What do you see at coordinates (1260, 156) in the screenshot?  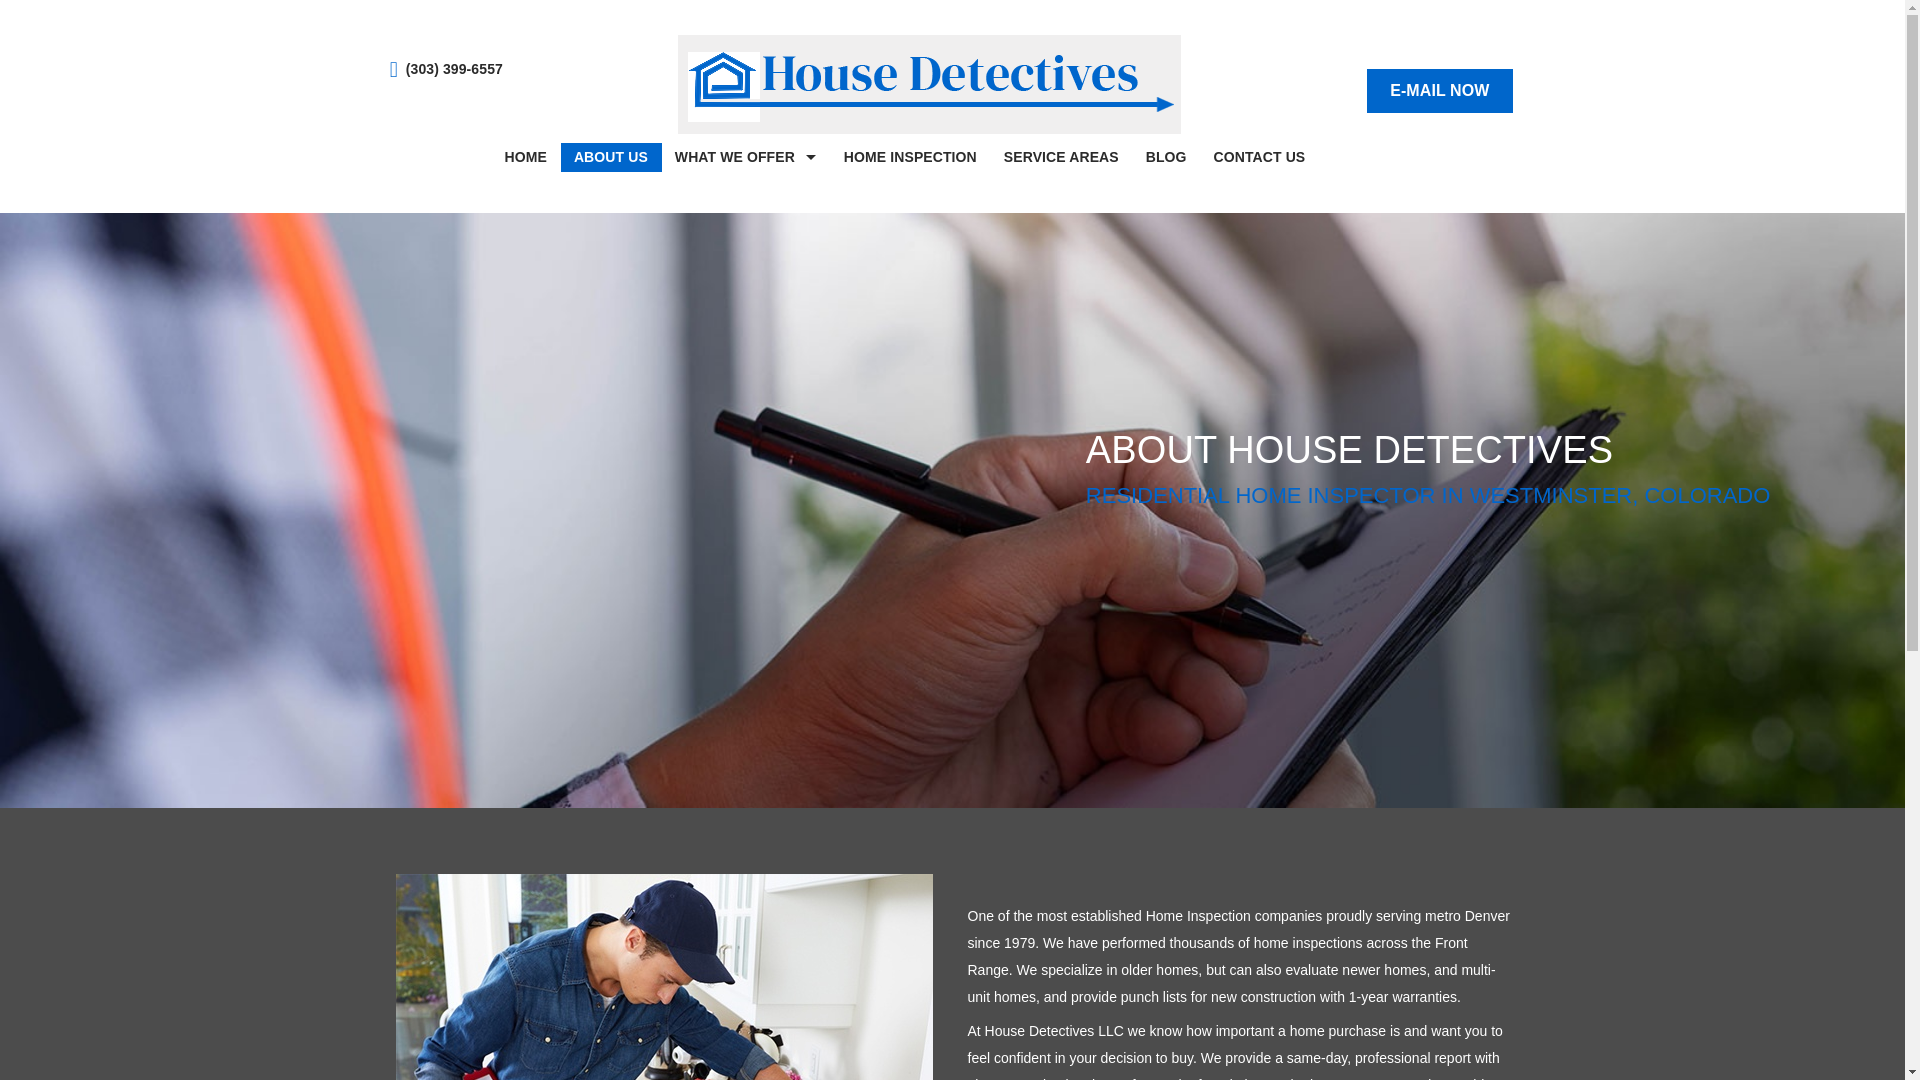 I see `CONTACT US` at bounding box center [1260, 156].